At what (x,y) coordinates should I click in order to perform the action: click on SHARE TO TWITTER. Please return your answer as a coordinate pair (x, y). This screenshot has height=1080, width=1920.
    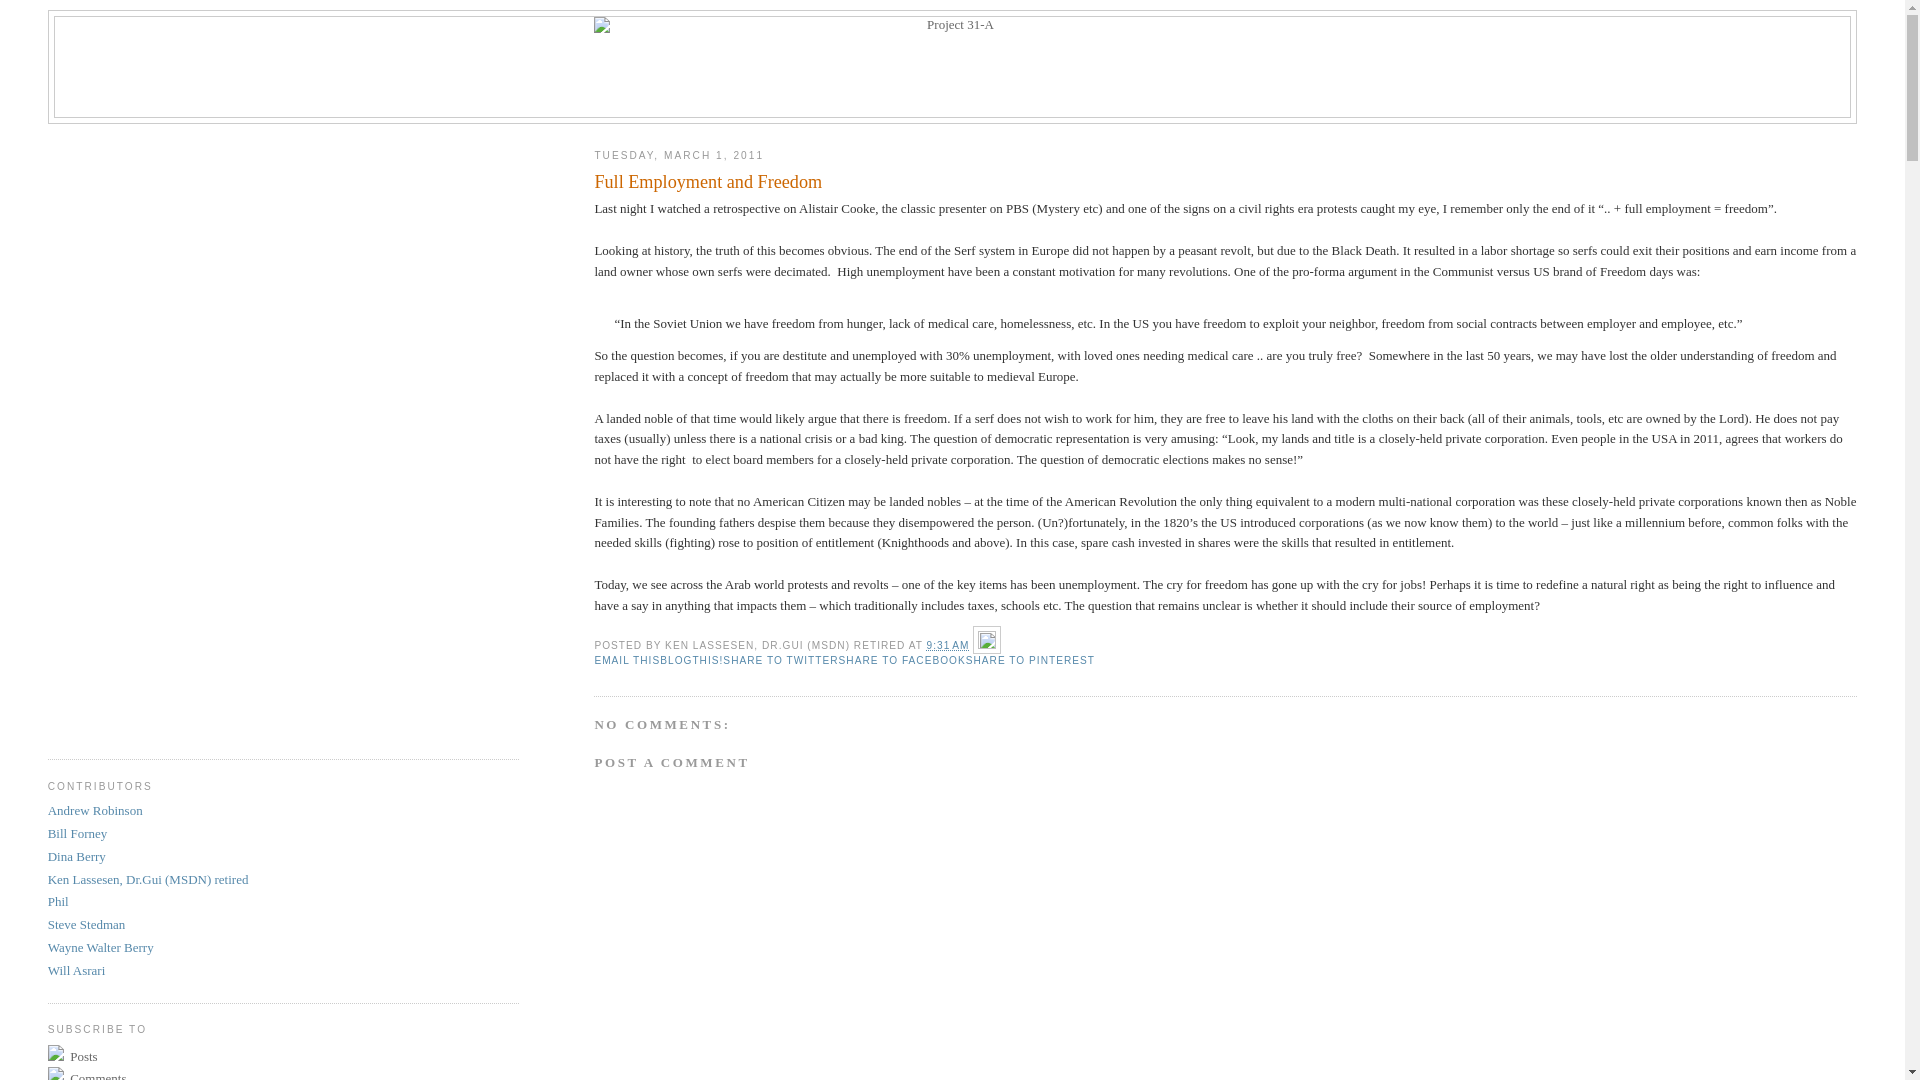
    Looking at the image, I should click on (780, 660).